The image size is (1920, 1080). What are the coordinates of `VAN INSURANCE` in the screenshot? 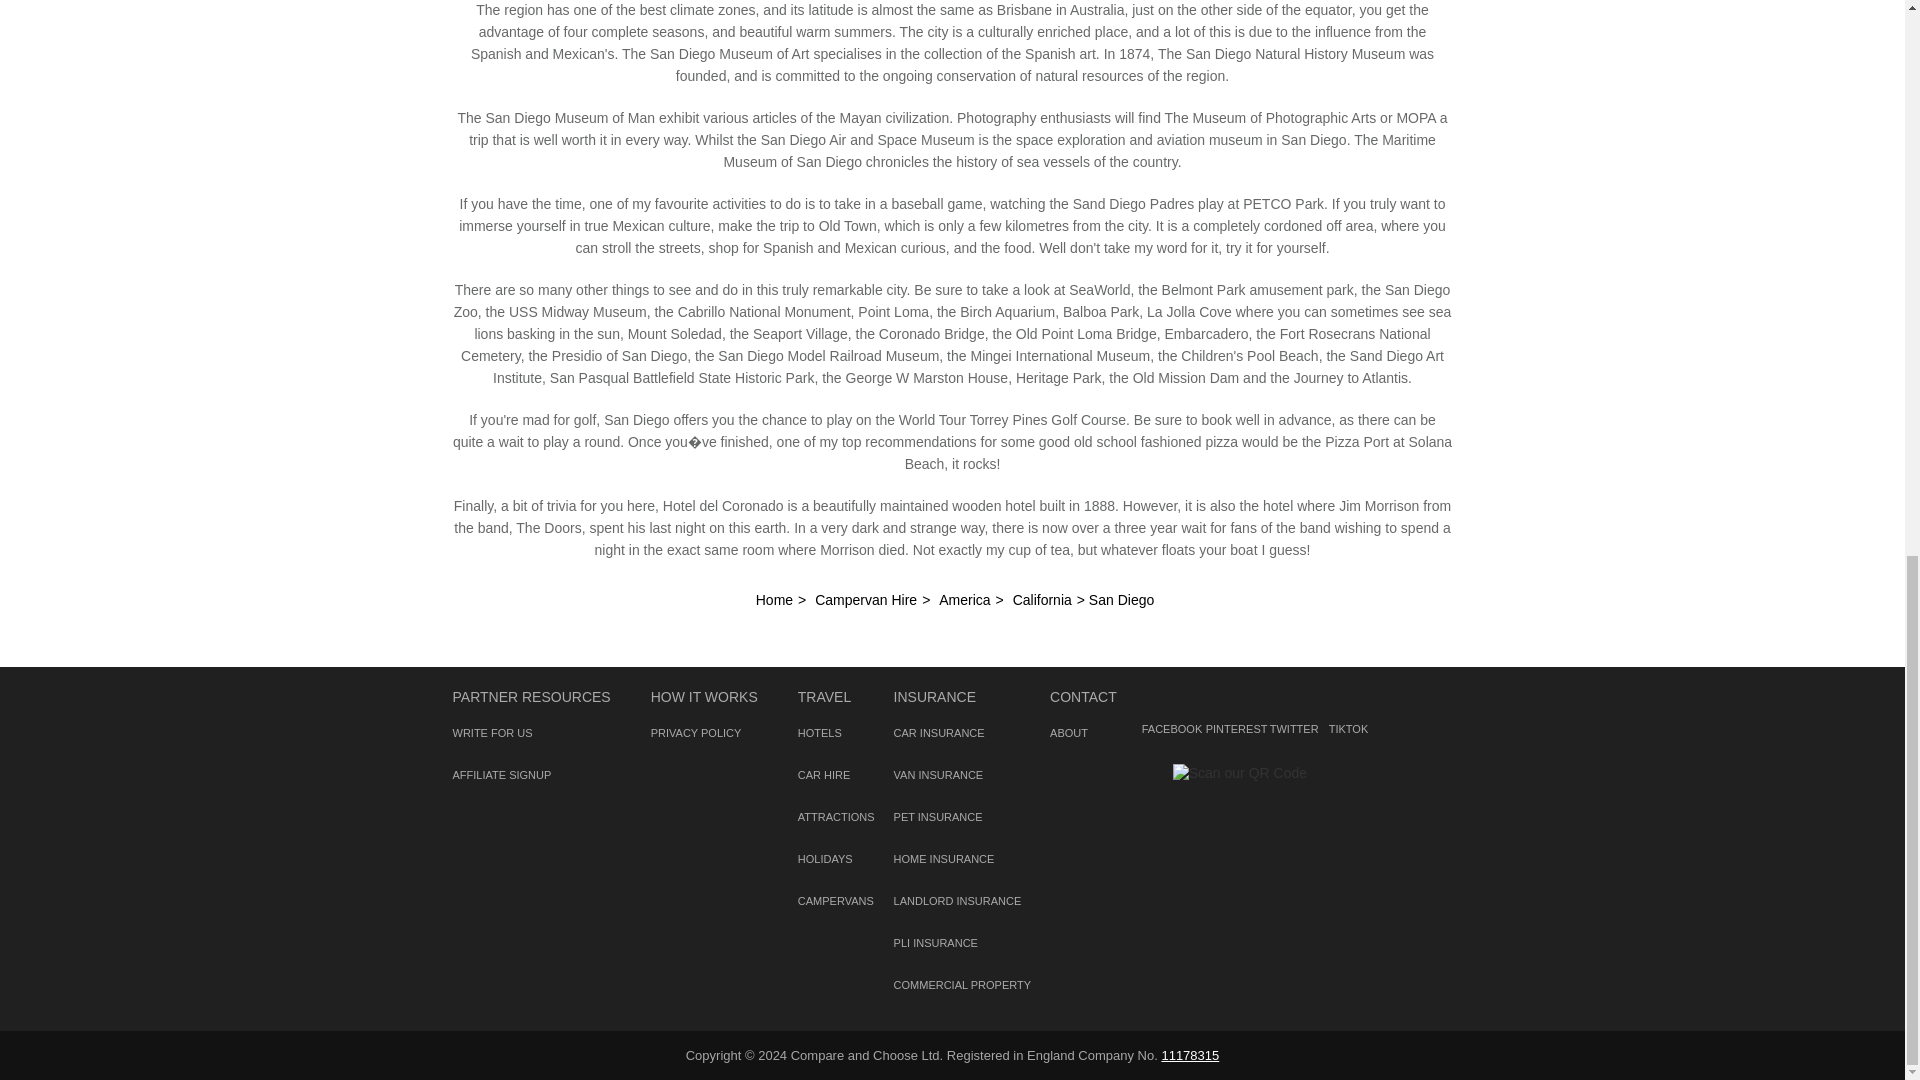 It's located at (938, 774).